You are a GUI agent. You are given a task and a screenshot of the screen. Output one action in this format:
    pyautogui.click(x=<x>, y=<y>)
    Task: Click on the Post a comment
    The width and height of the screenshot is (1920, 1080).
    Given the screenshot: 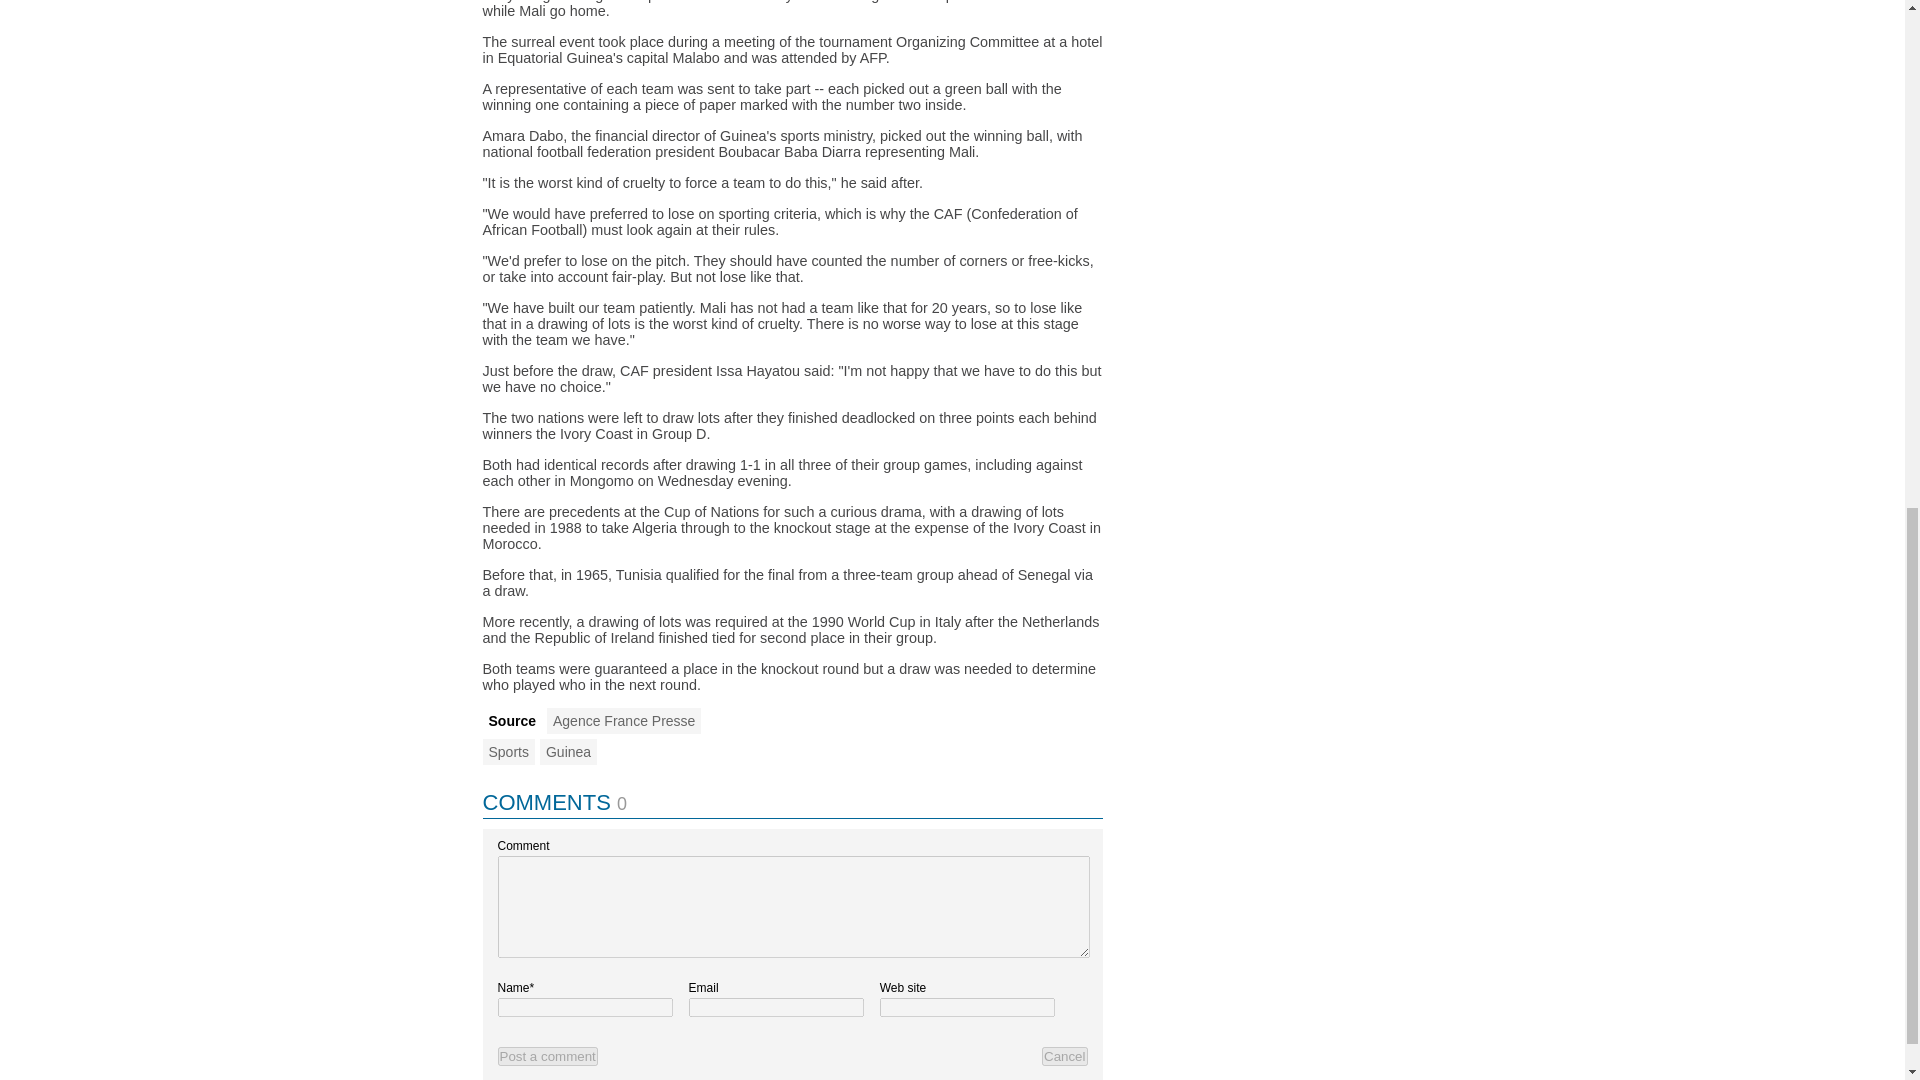 What is the action you would take?
    pyautogui.click(x=547, y=1056)
    